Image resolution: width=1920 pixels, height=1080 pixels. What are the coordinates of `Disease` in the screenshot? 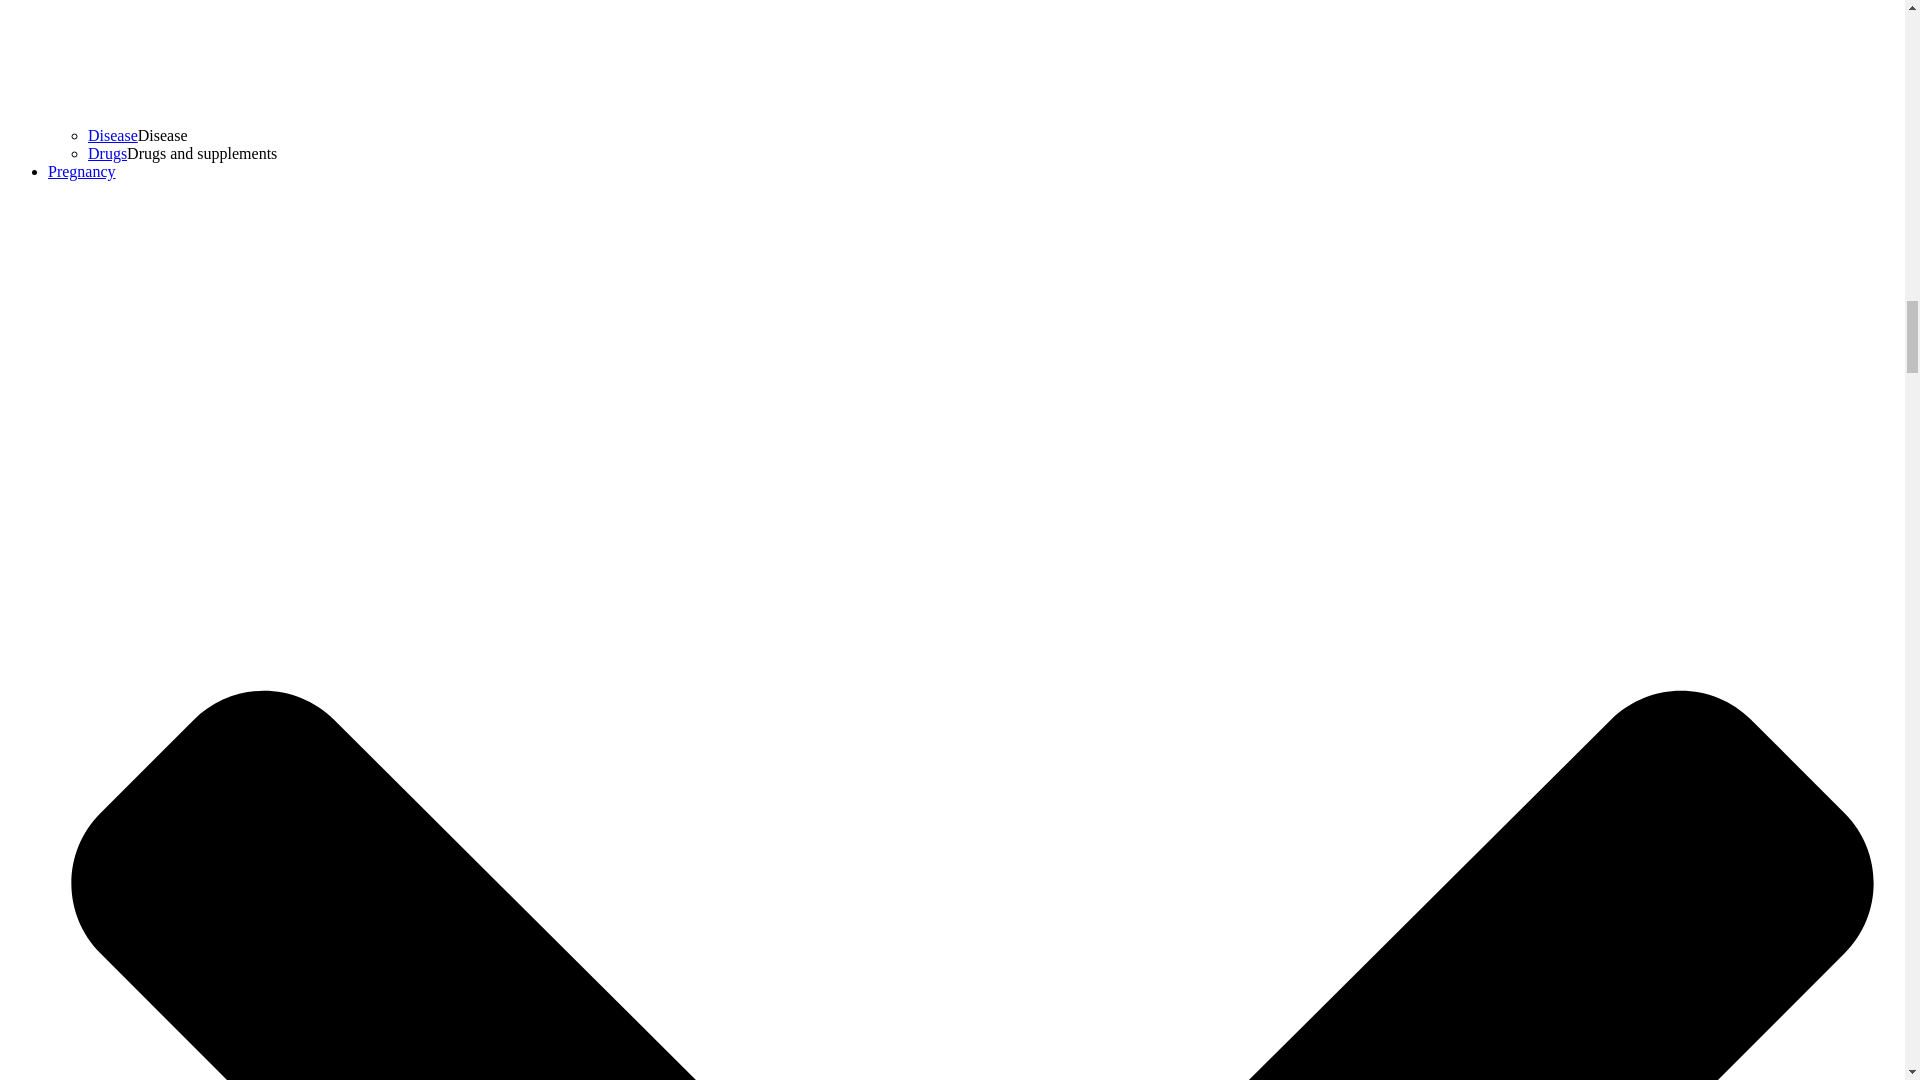 It's located at (113, 135).